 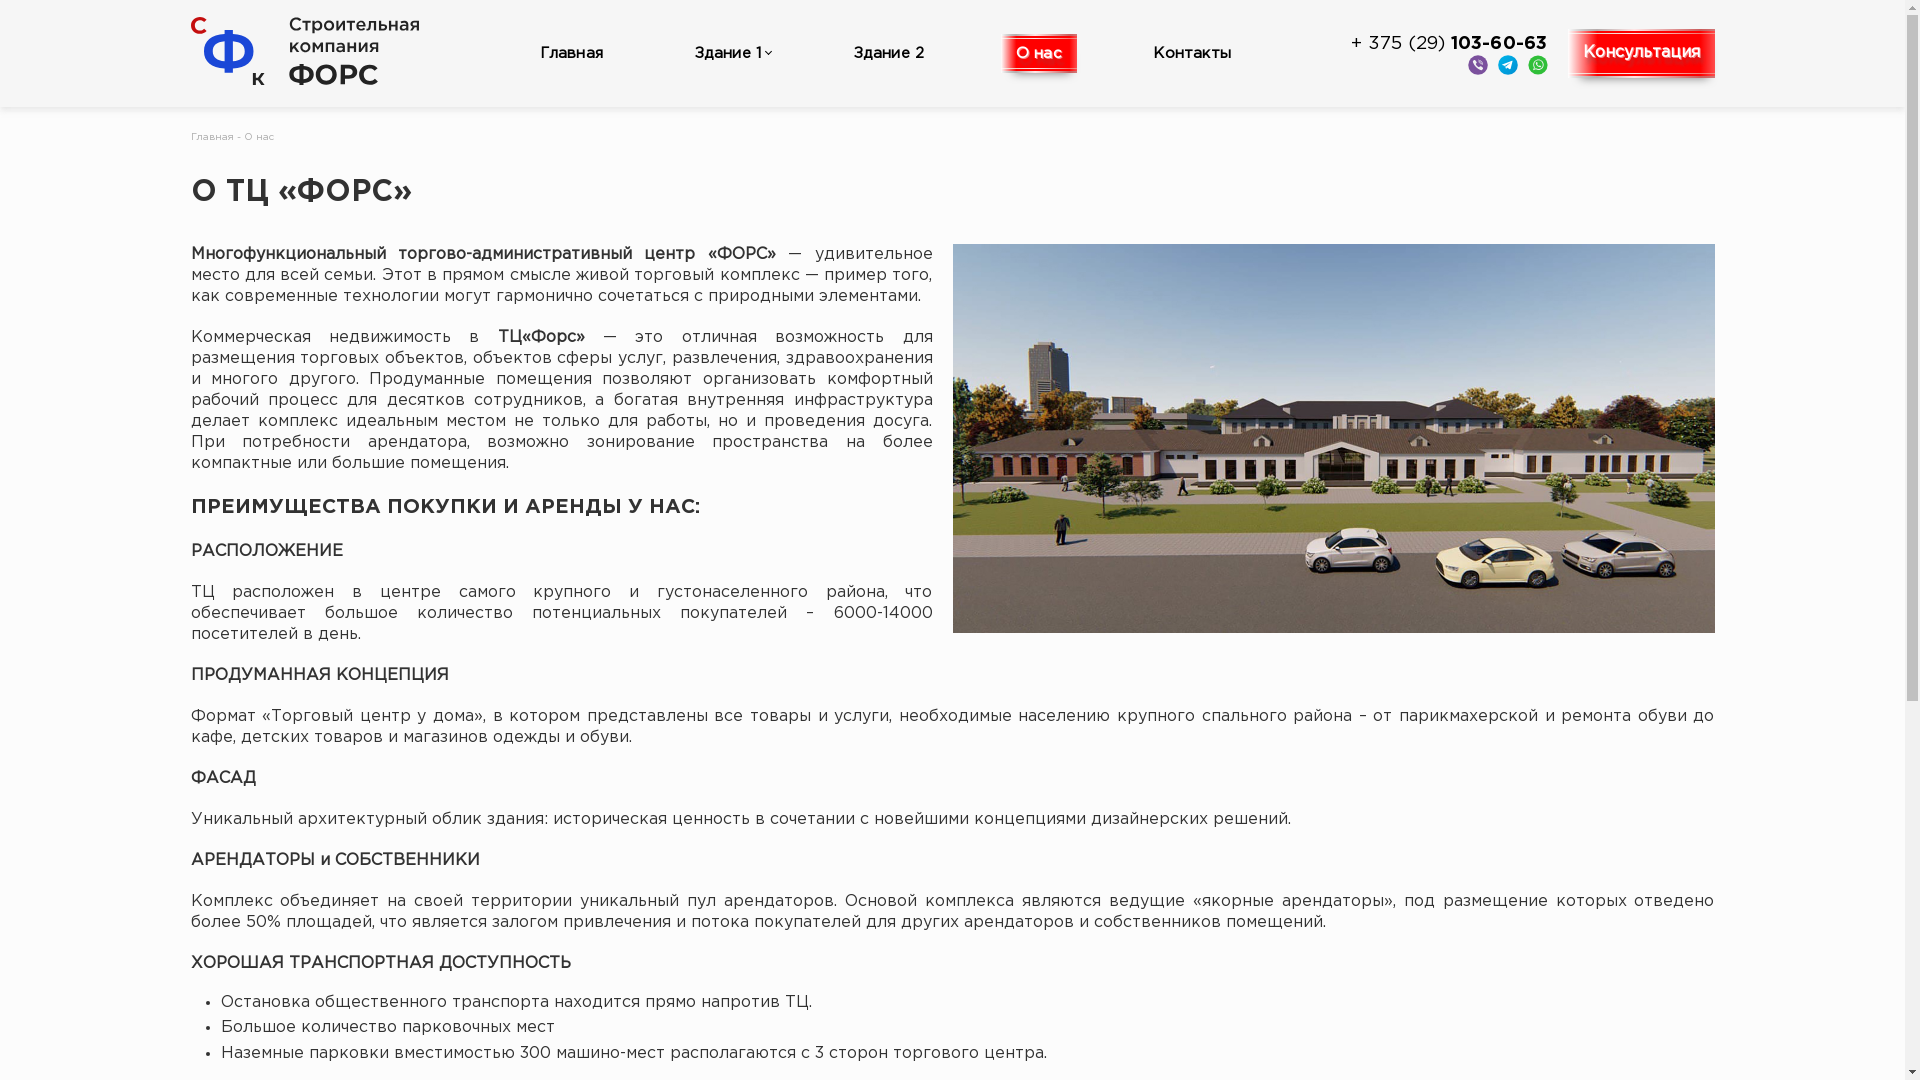 What do you see at coordinates (1449, 44) in the screenshot?
I see `+ 375 (29) 103-60-63` at bounding box center [1449, 44].